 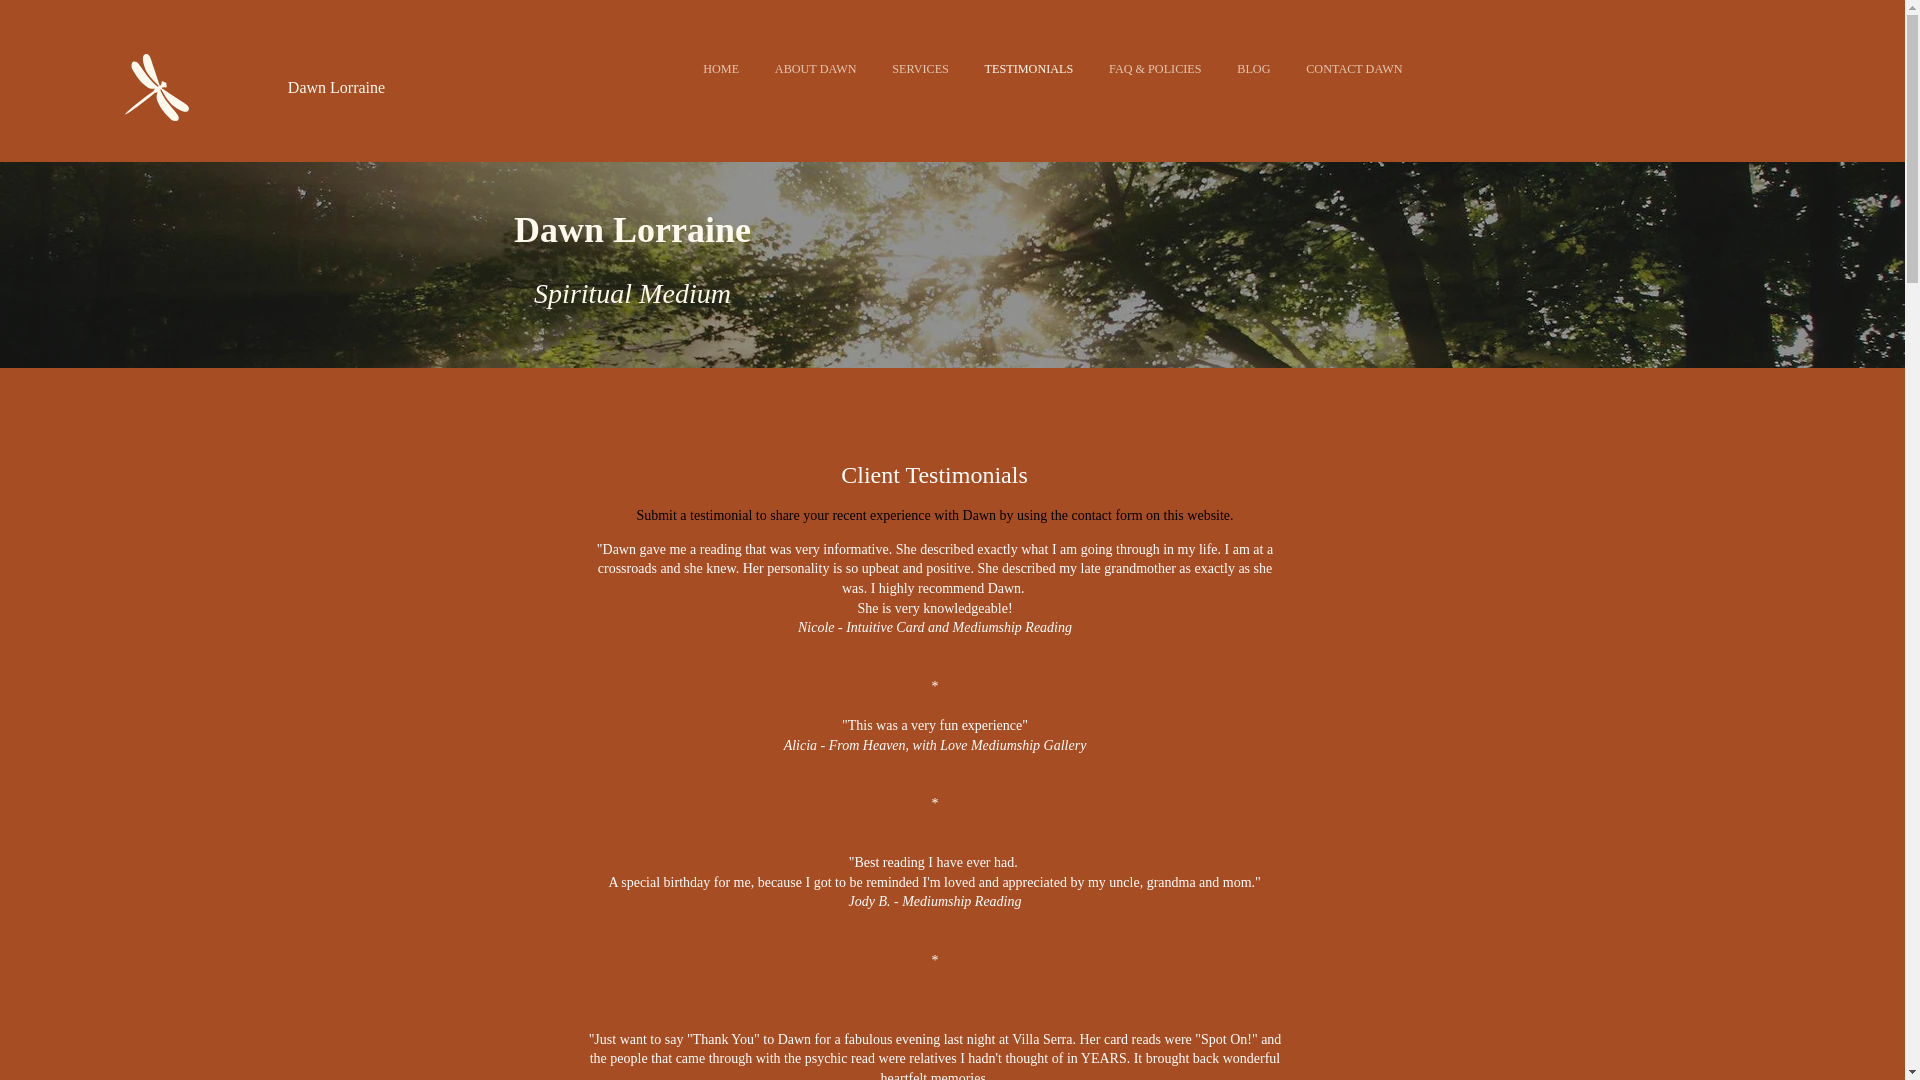 What do you see at coordinates (1338, 69) in the screenshot?
I see `CONTACT DAWN` at bounding box center [1338, 69].